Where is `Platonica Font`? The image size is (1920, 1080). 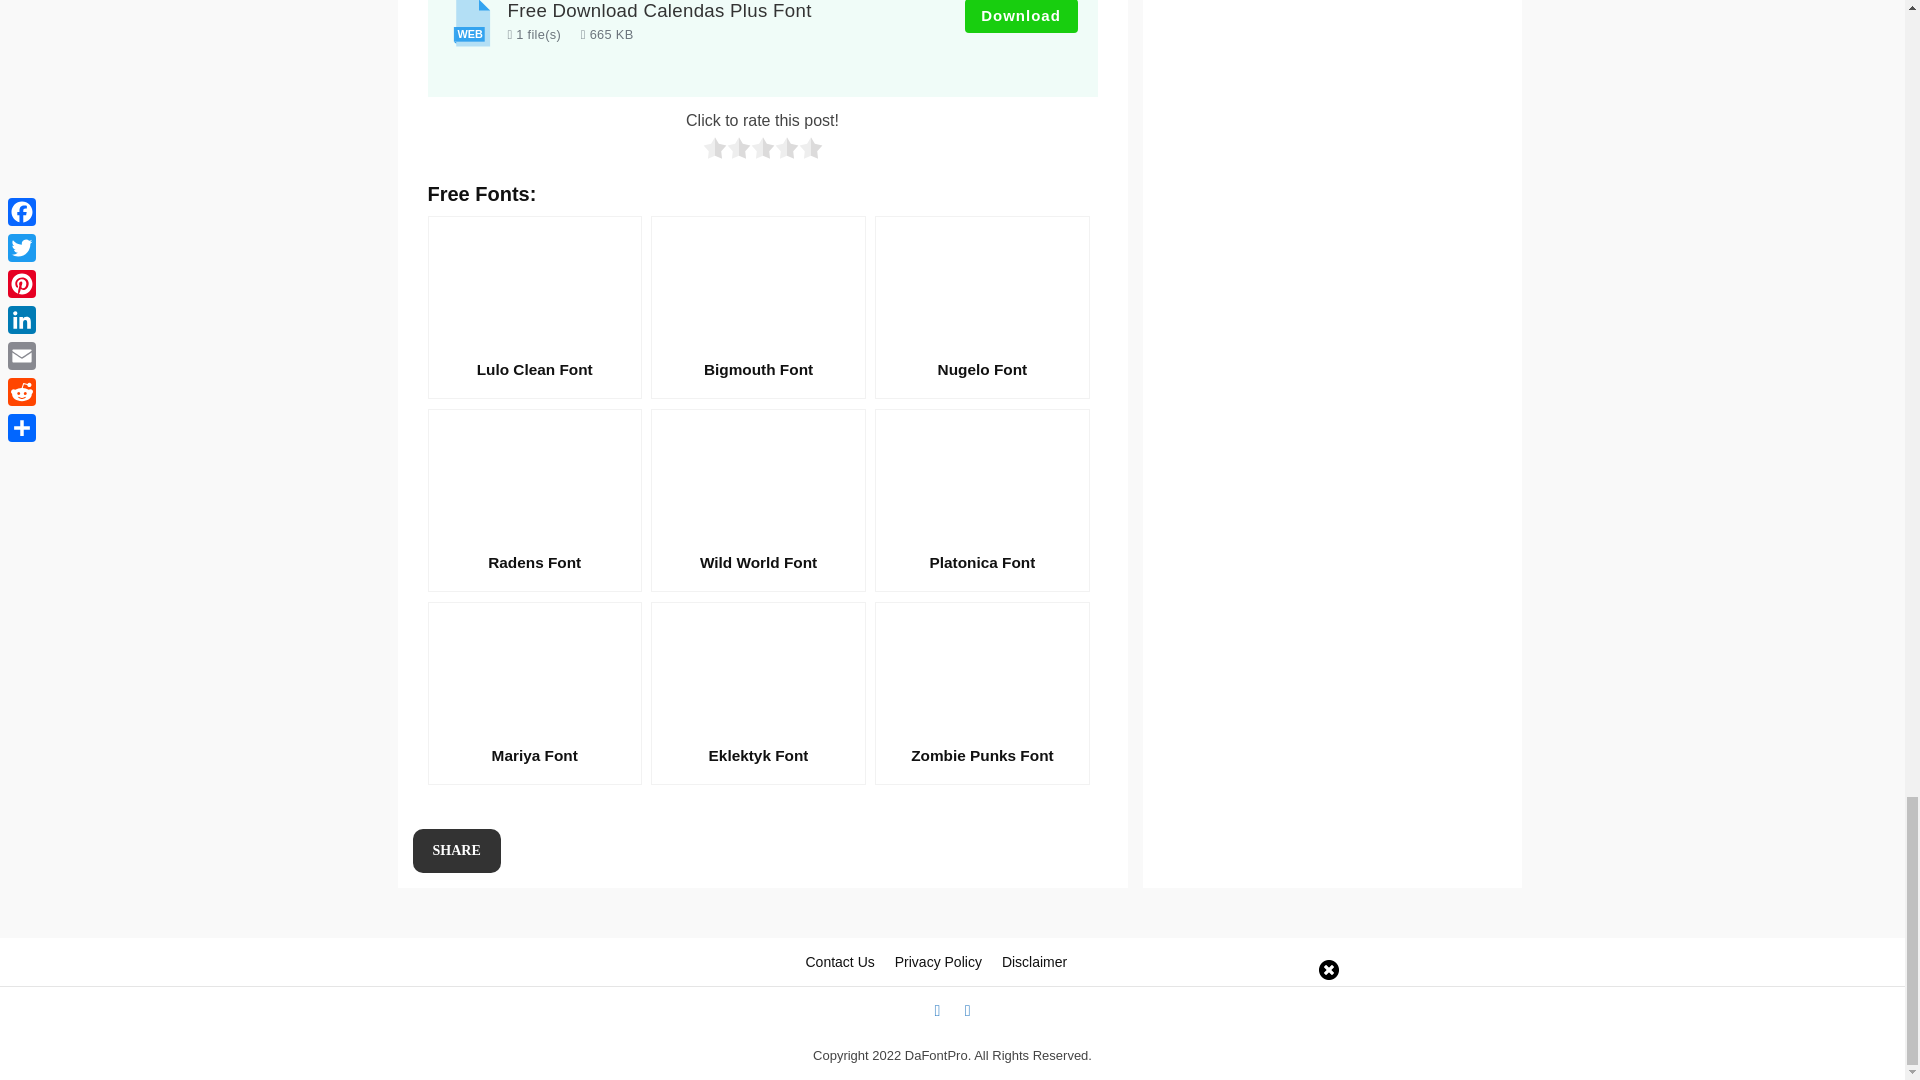
Platonica Font is located at coordinates (982, 500).